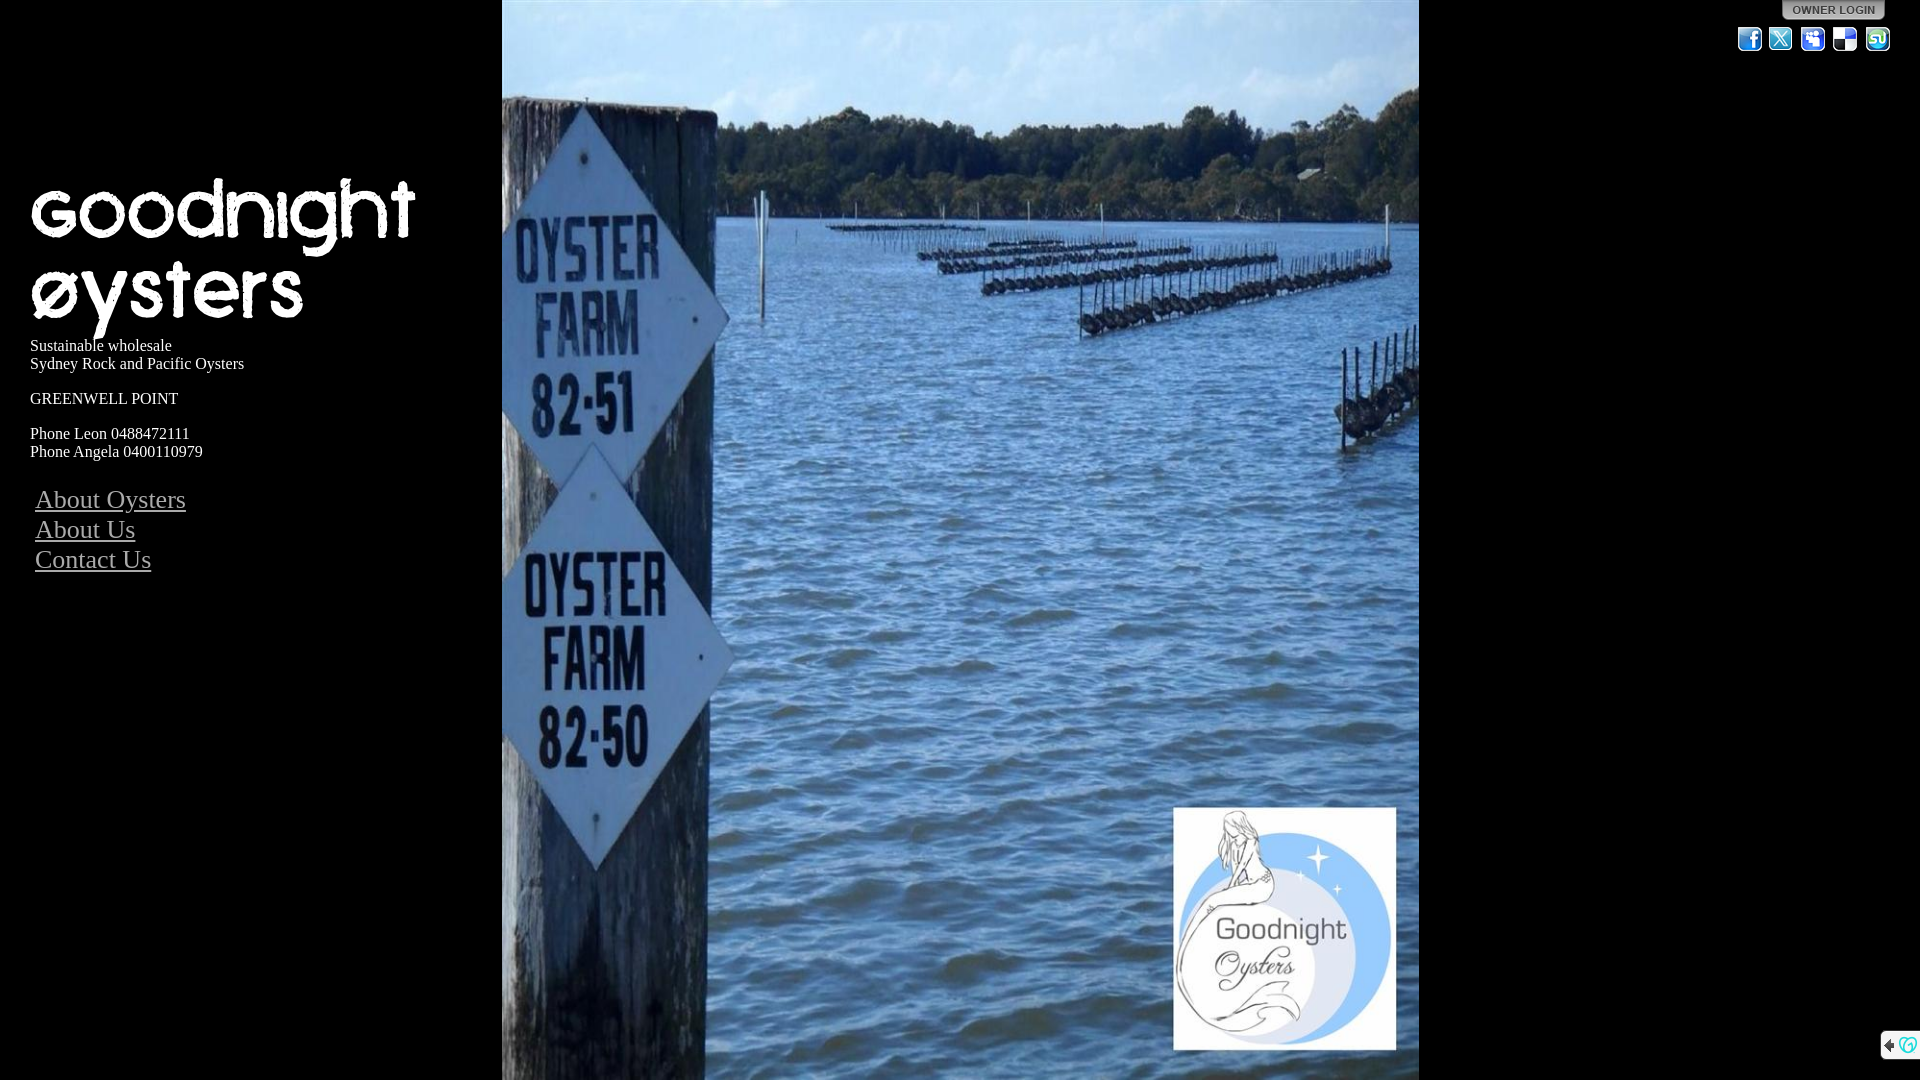 Image resolution: width=1920 pixels, height=1080 pixels. Describe the element at coordinates (93, 560) in the screenshot. I see `Contact Us` at that location.